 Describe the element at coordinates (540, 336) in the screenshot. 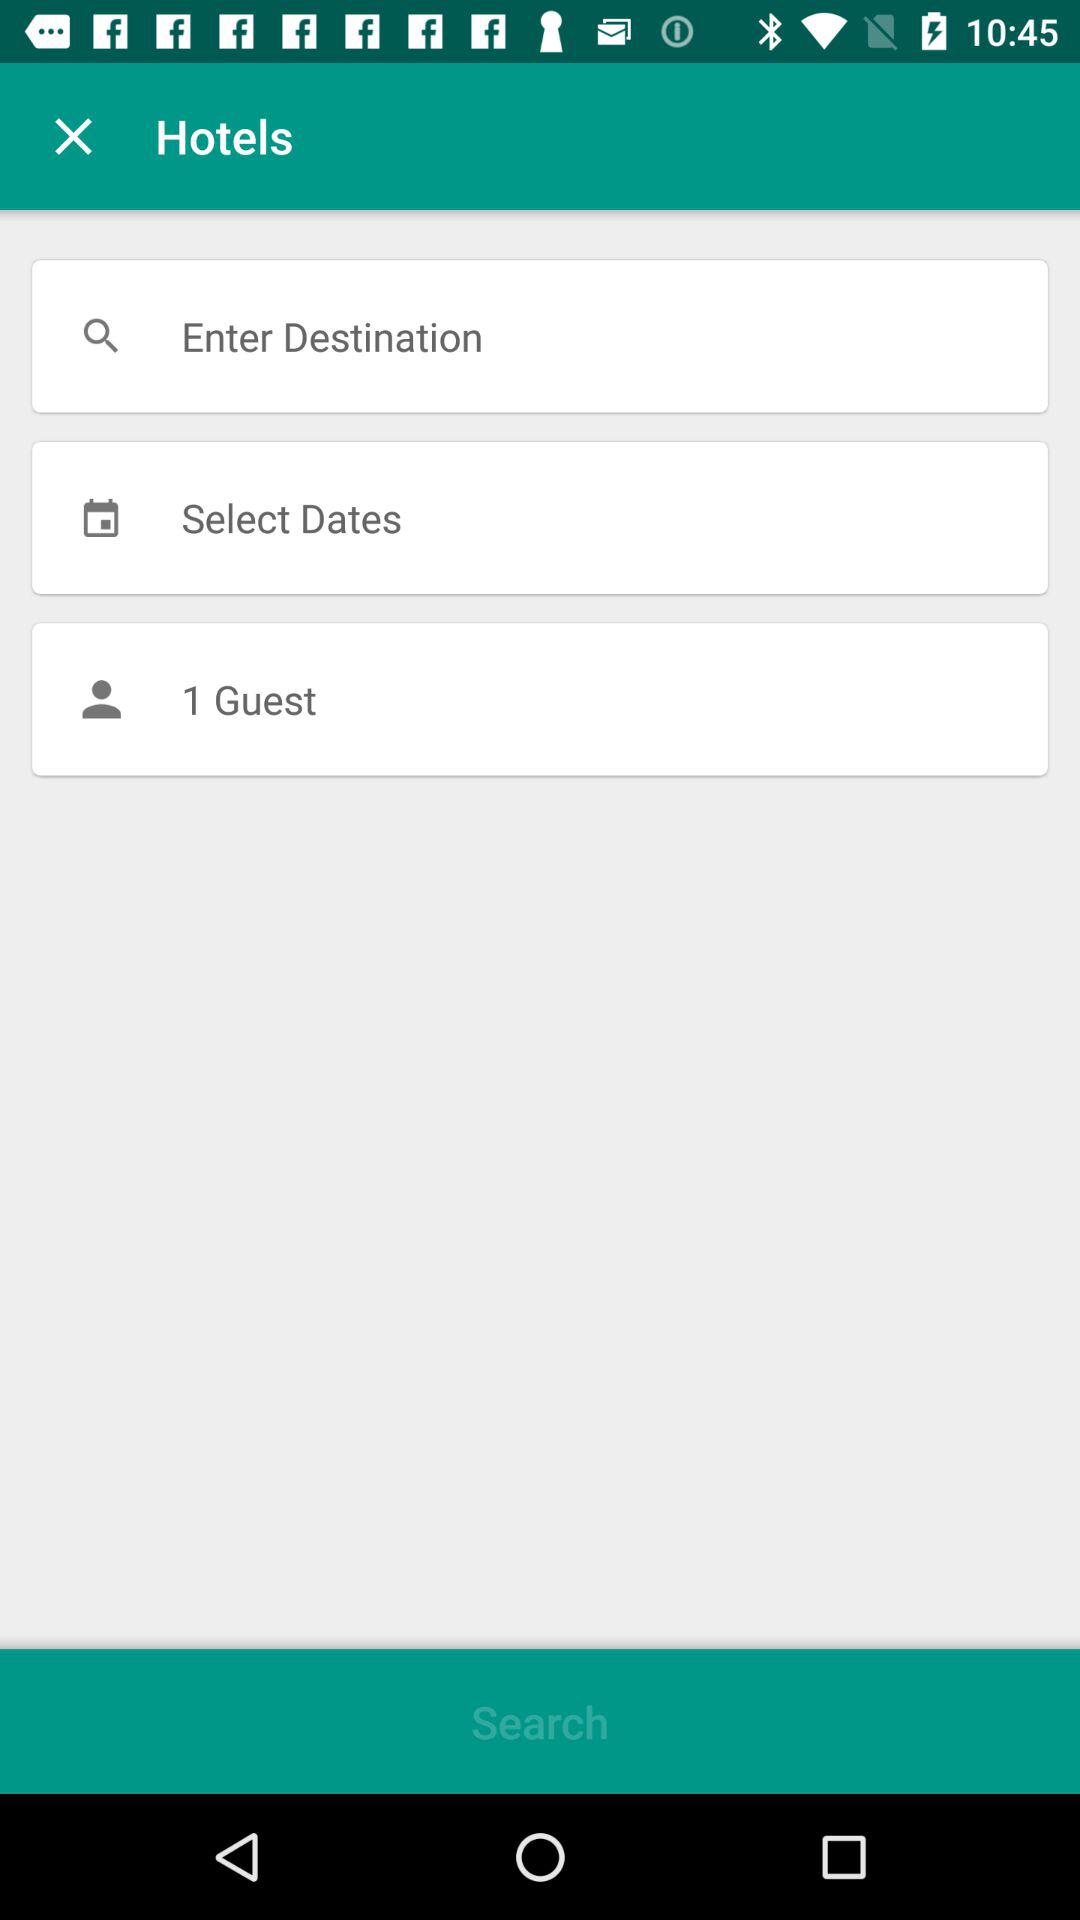

I see `swipe to enter destination` at that location.